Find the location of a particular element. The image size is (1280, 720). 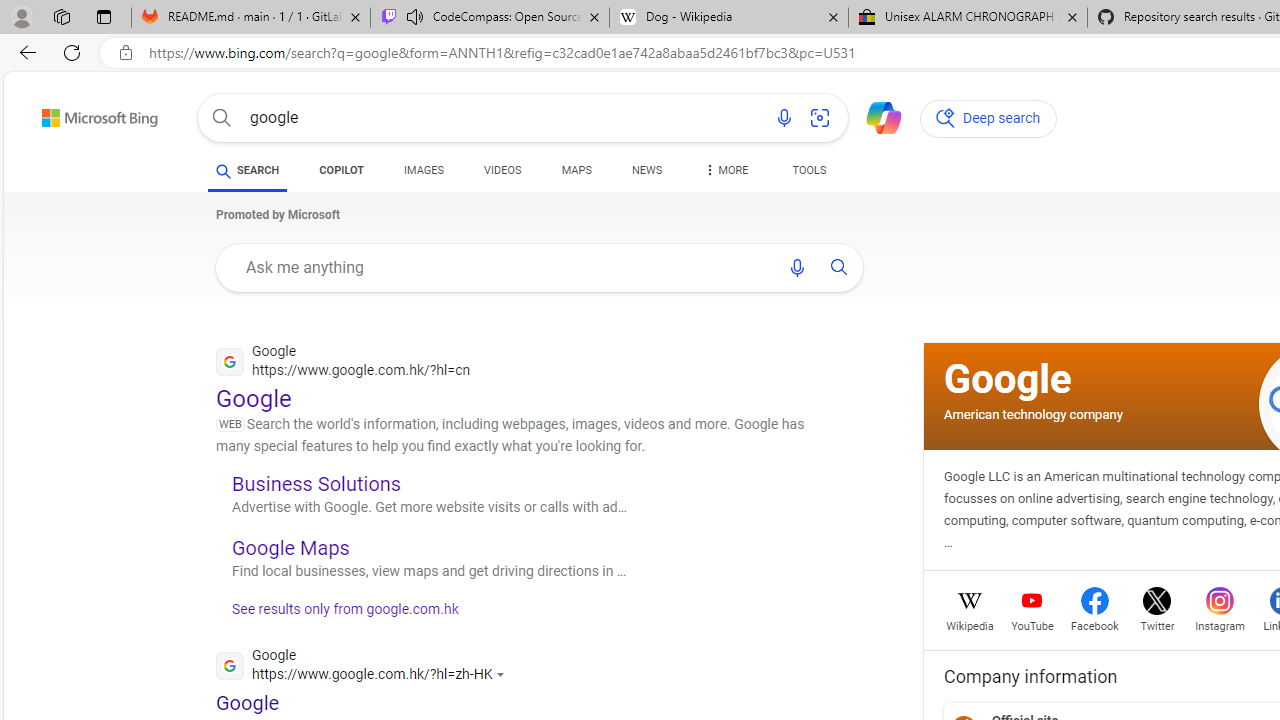

Search using an image is located at coordinates (820, 118).